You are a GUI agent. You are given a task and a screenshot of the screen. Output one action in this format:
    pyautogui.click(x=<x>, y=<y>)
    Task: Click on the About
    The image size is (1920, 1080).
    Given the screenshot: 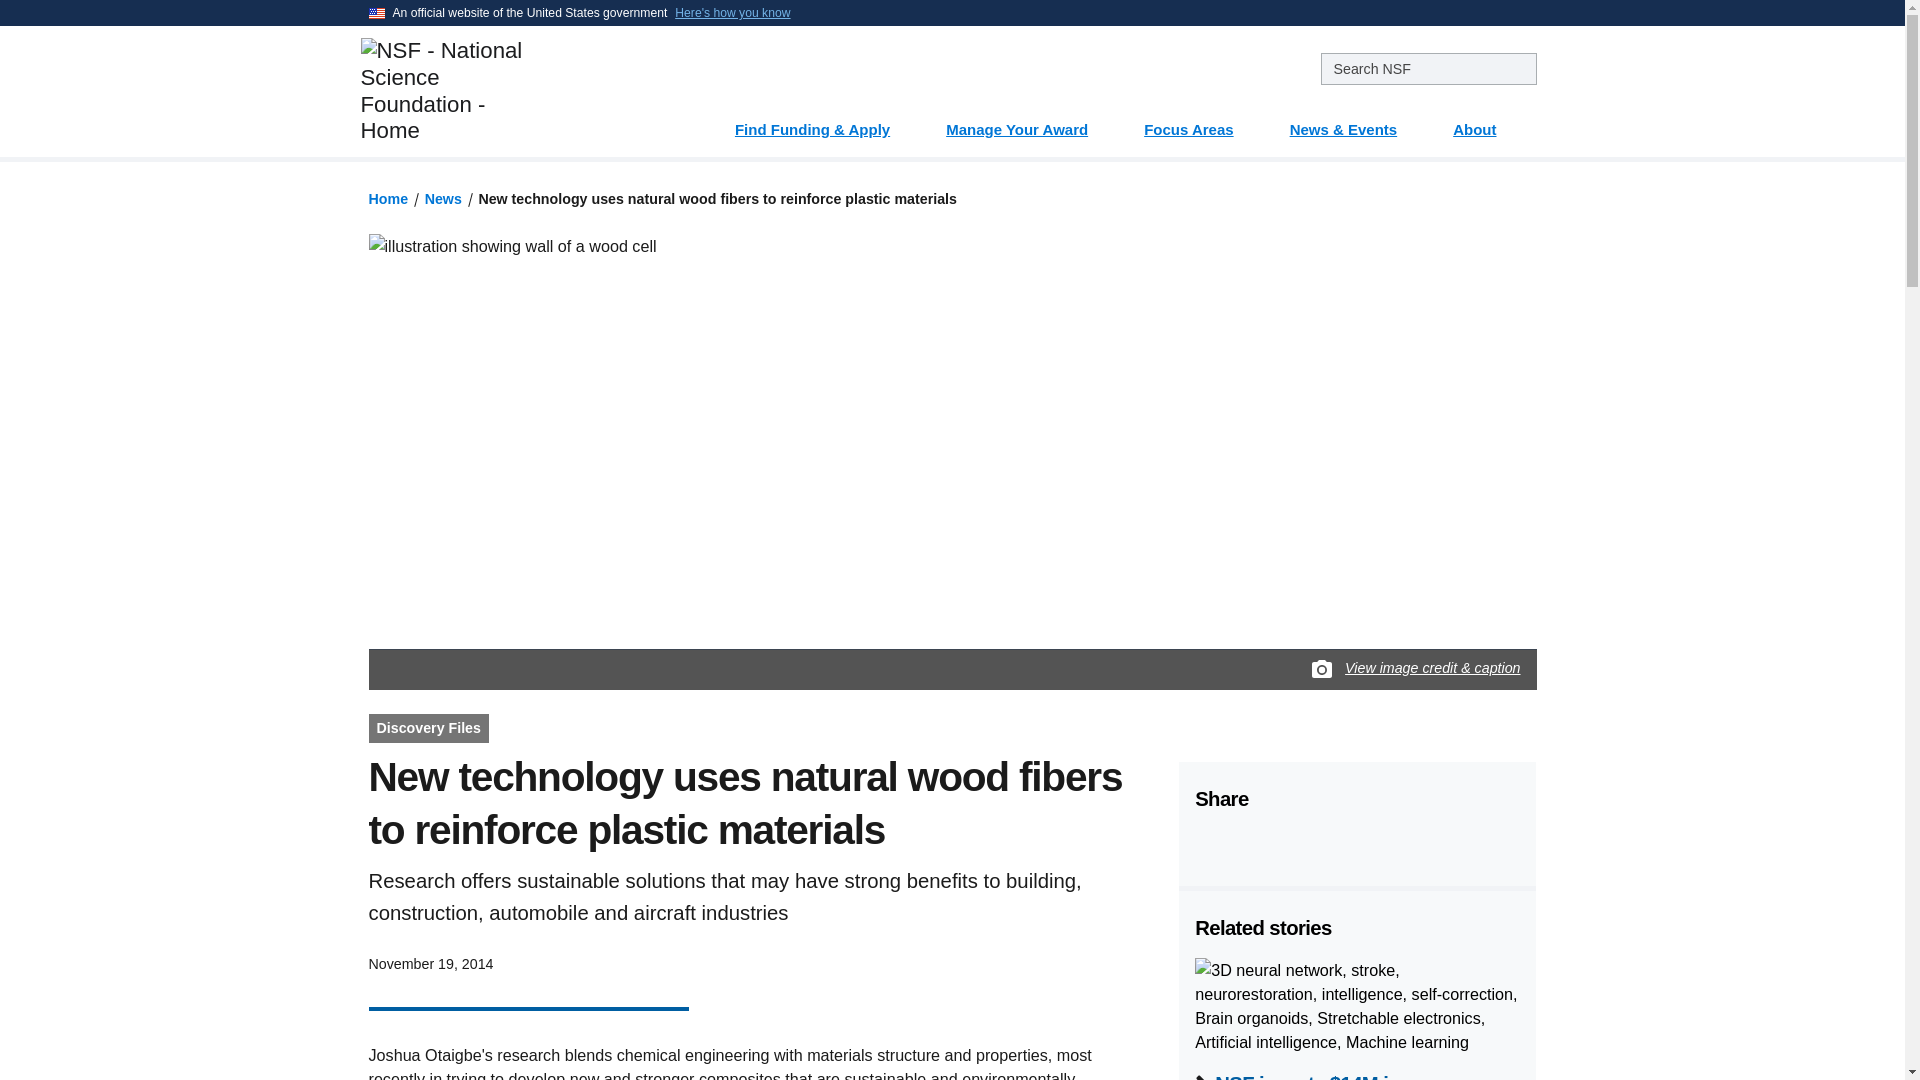 What is the action you would take?
    pyautogui.click(x=1486, y=122)
    